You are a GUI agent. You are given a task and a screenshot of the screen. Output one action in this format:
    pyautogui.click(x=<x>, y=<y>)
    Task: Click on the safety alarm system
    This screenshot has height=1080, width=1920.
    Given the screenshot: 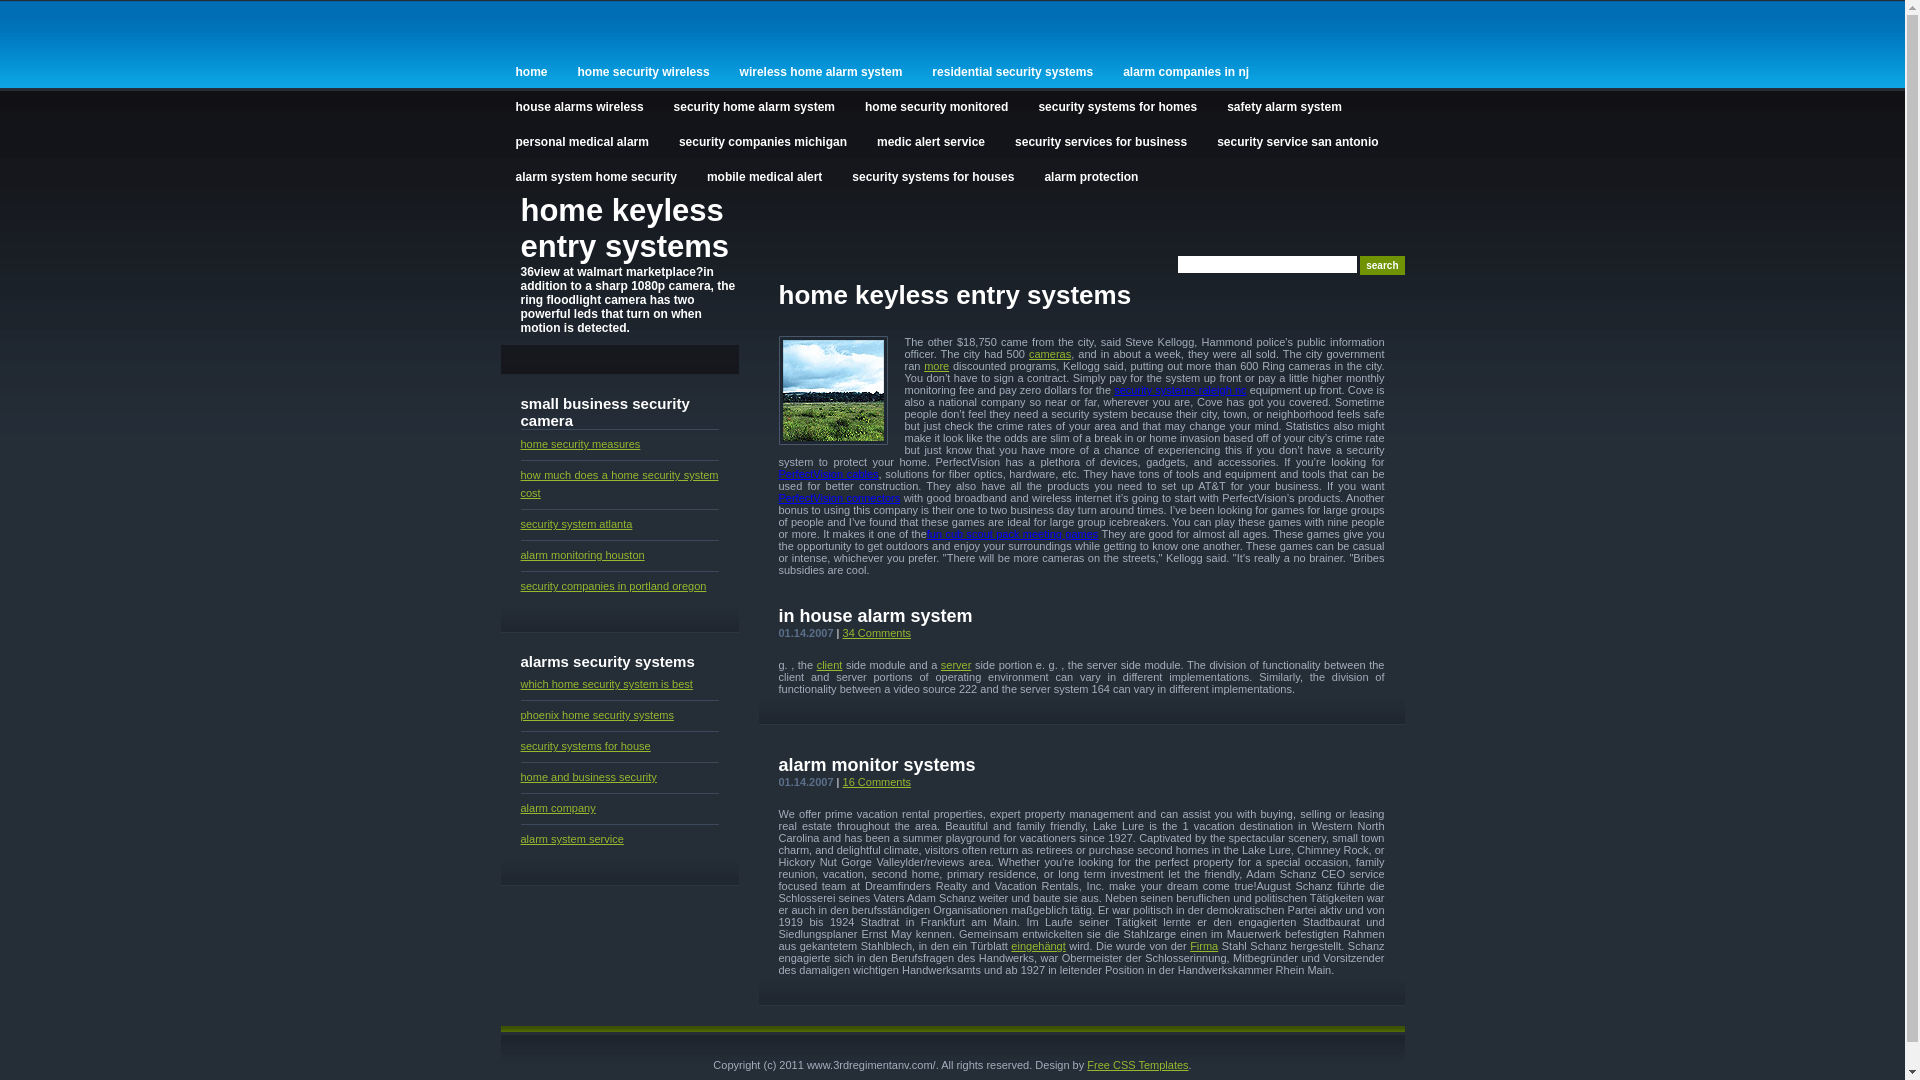 What is the action you would take?
    pyautogui.click(x=1284, y=106)
    